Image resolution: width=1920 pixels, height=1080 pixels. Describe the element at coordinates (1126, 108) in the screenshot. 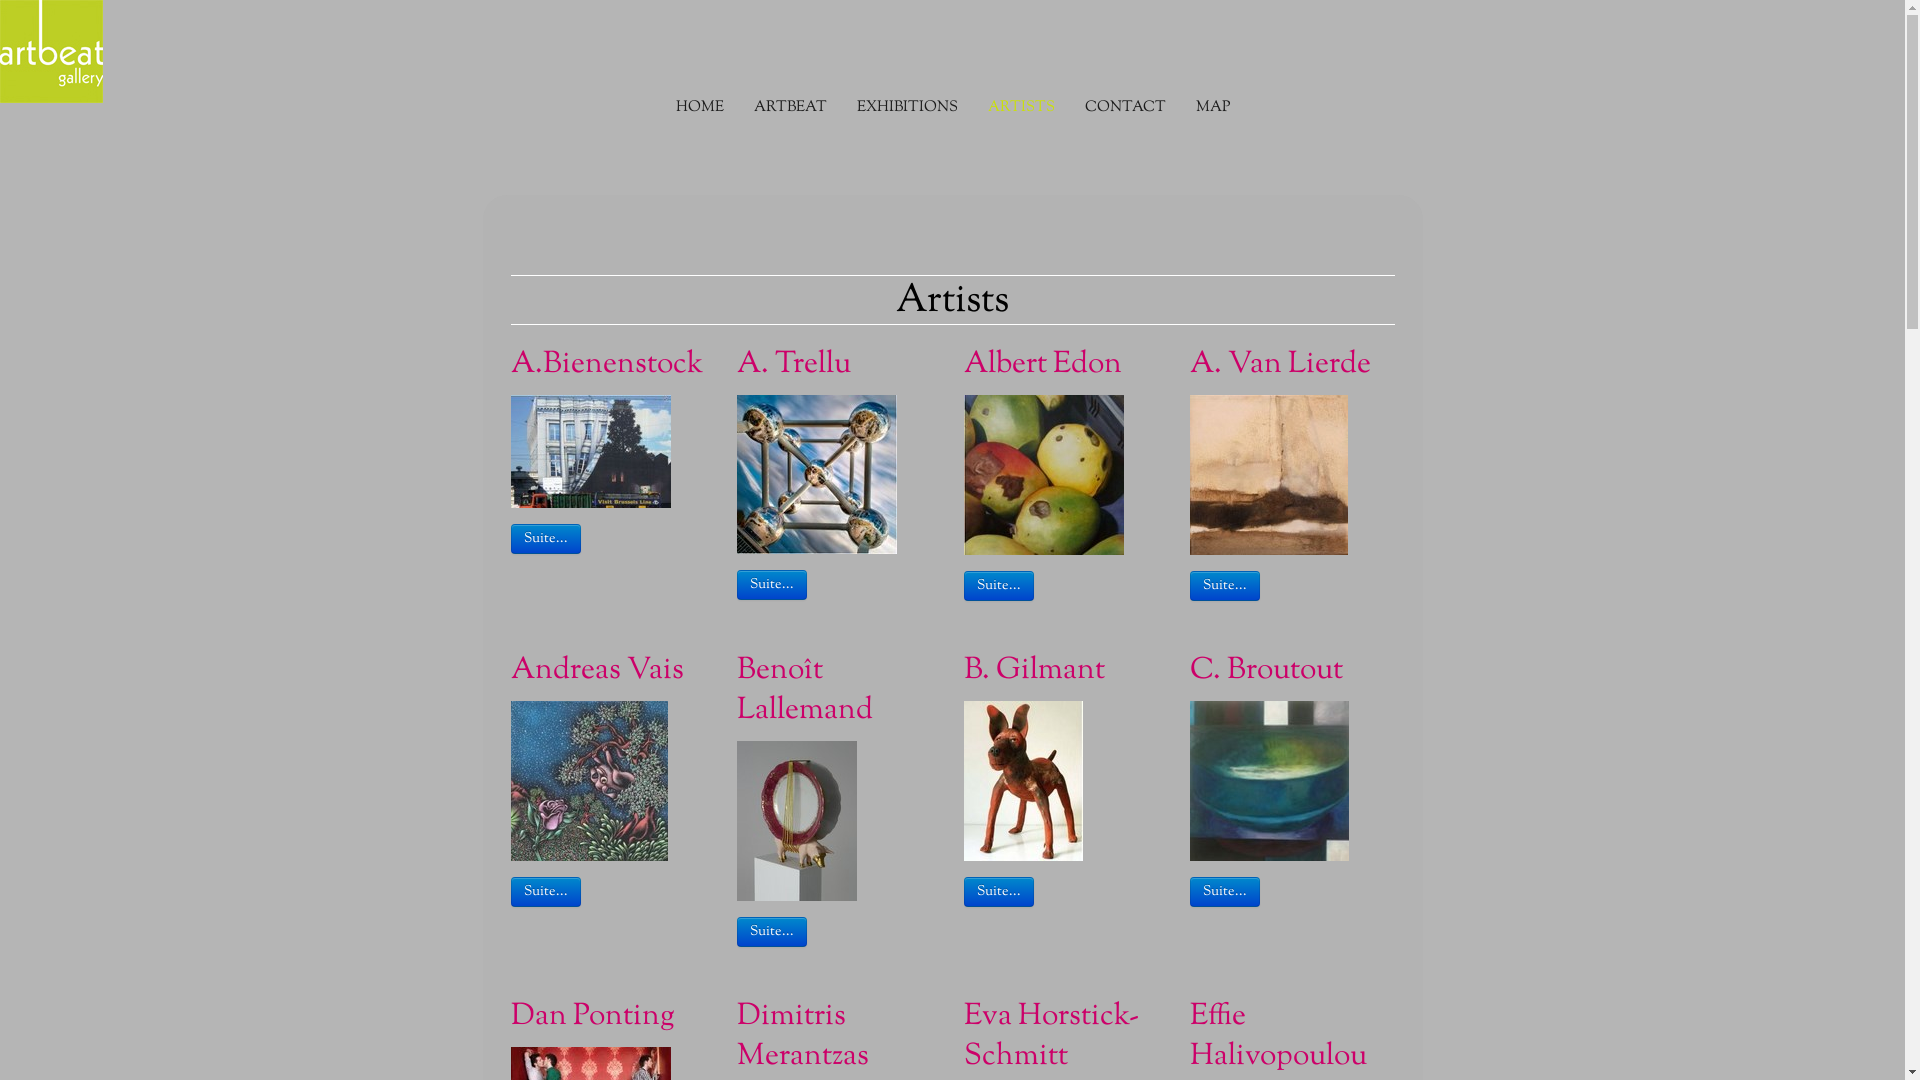

I see `CONTACT` at that location.